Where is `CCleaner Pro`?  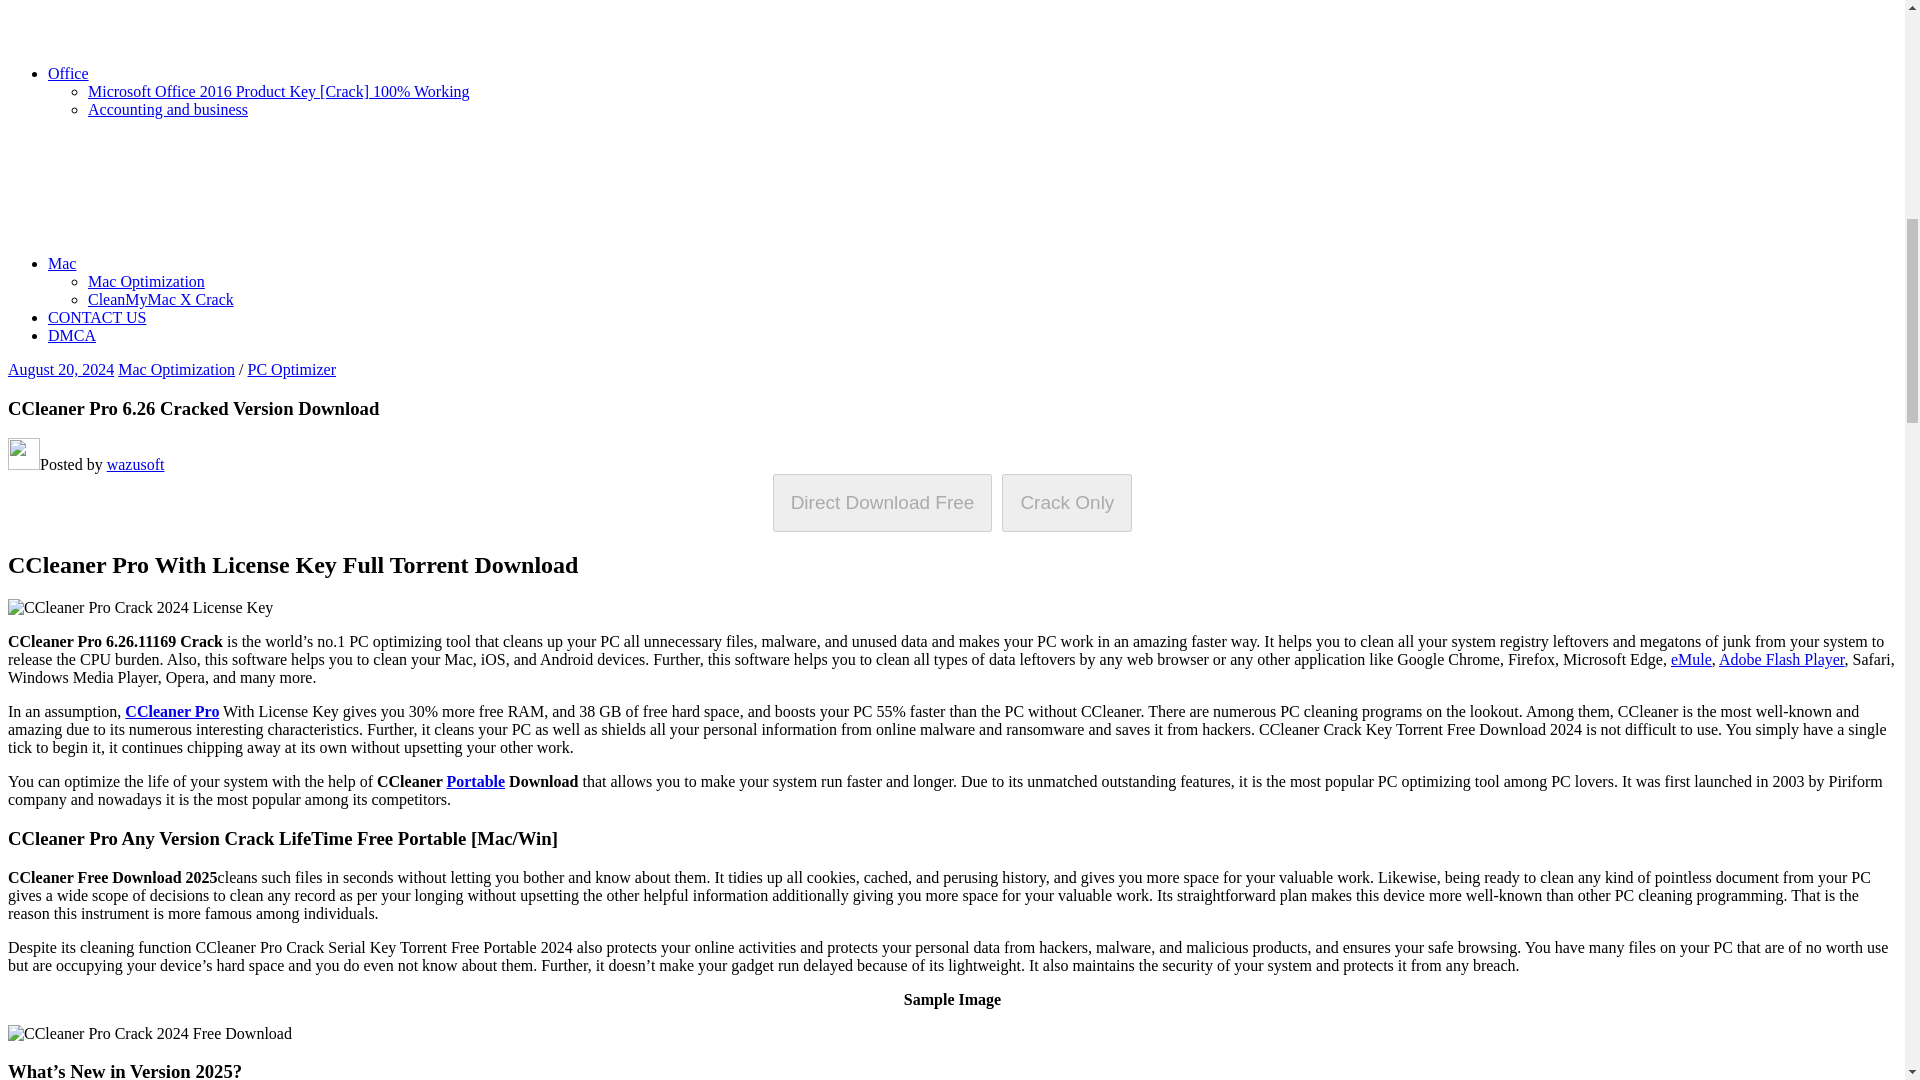 CCleaner Pro is located at coordinates (171, 712).